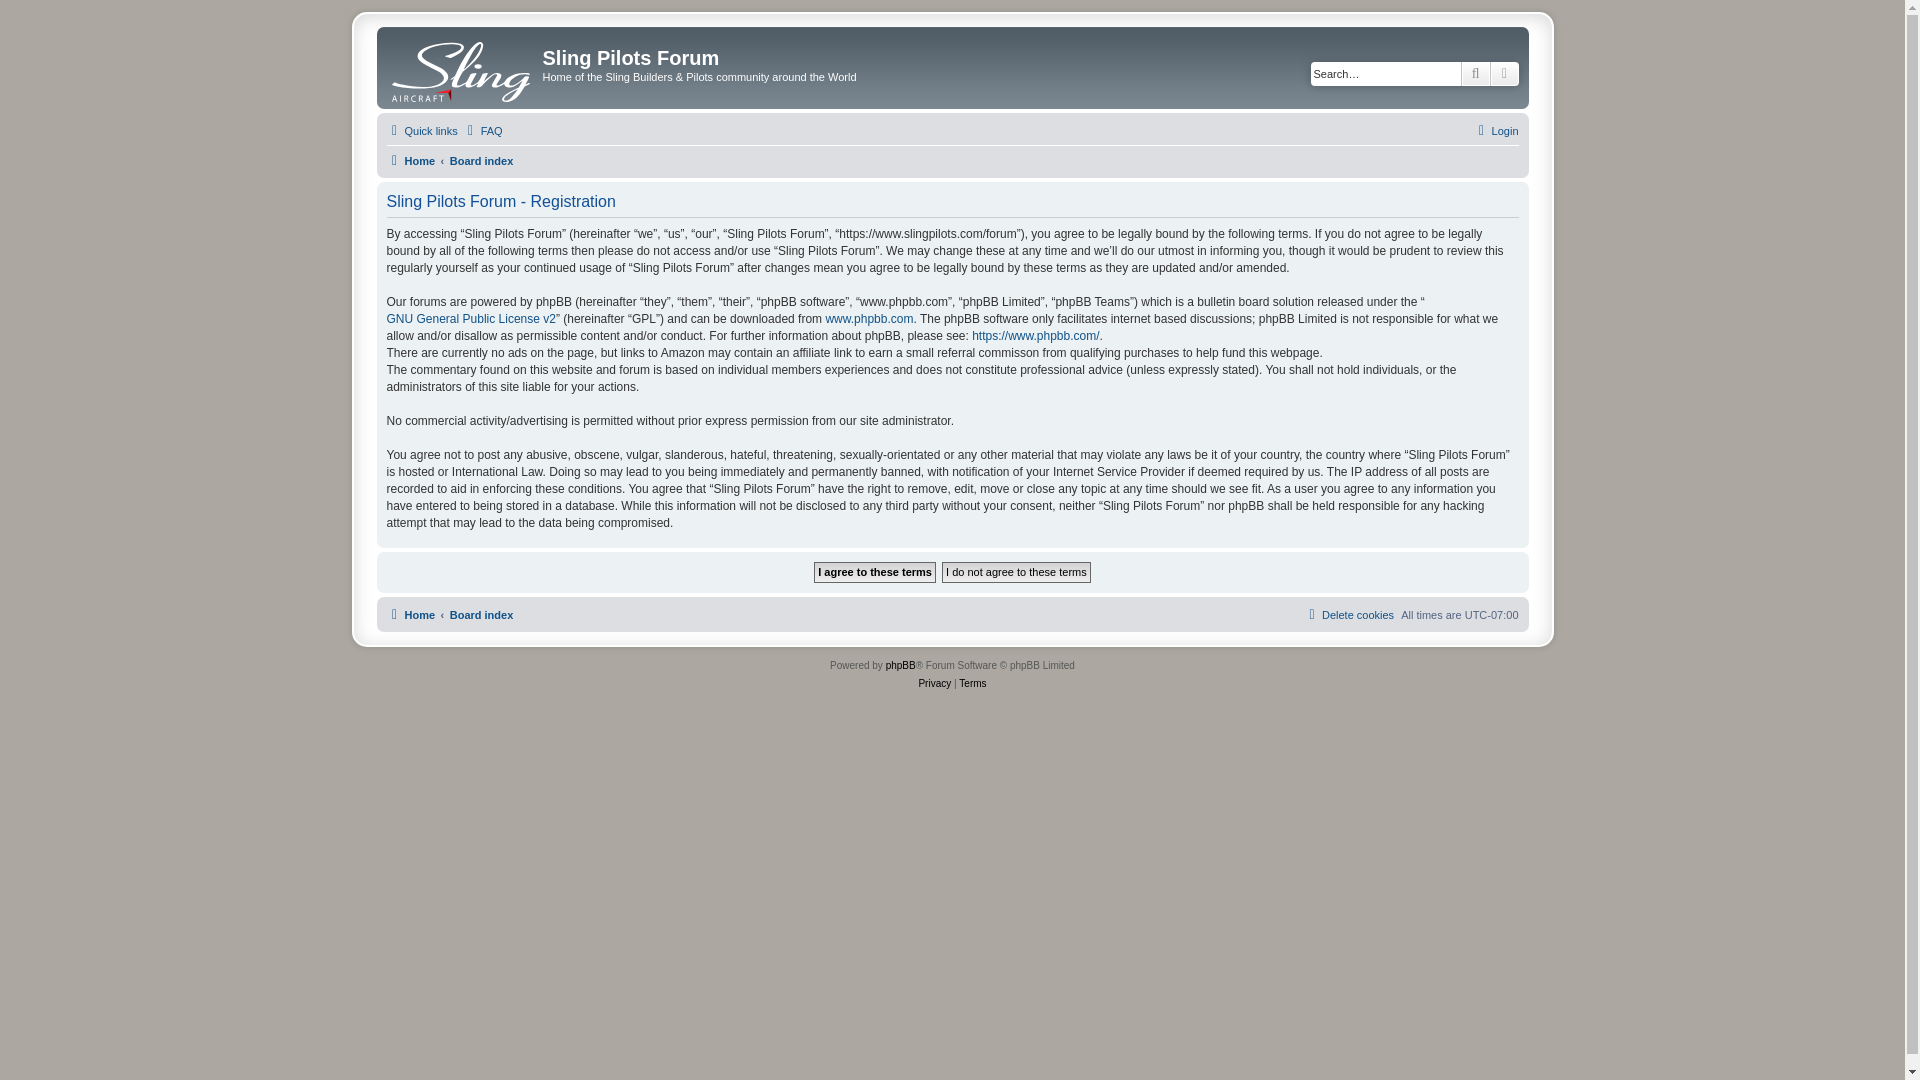  Describe the element at coordinates (482, 614) in the screenshot. I see `Board index` at that location.